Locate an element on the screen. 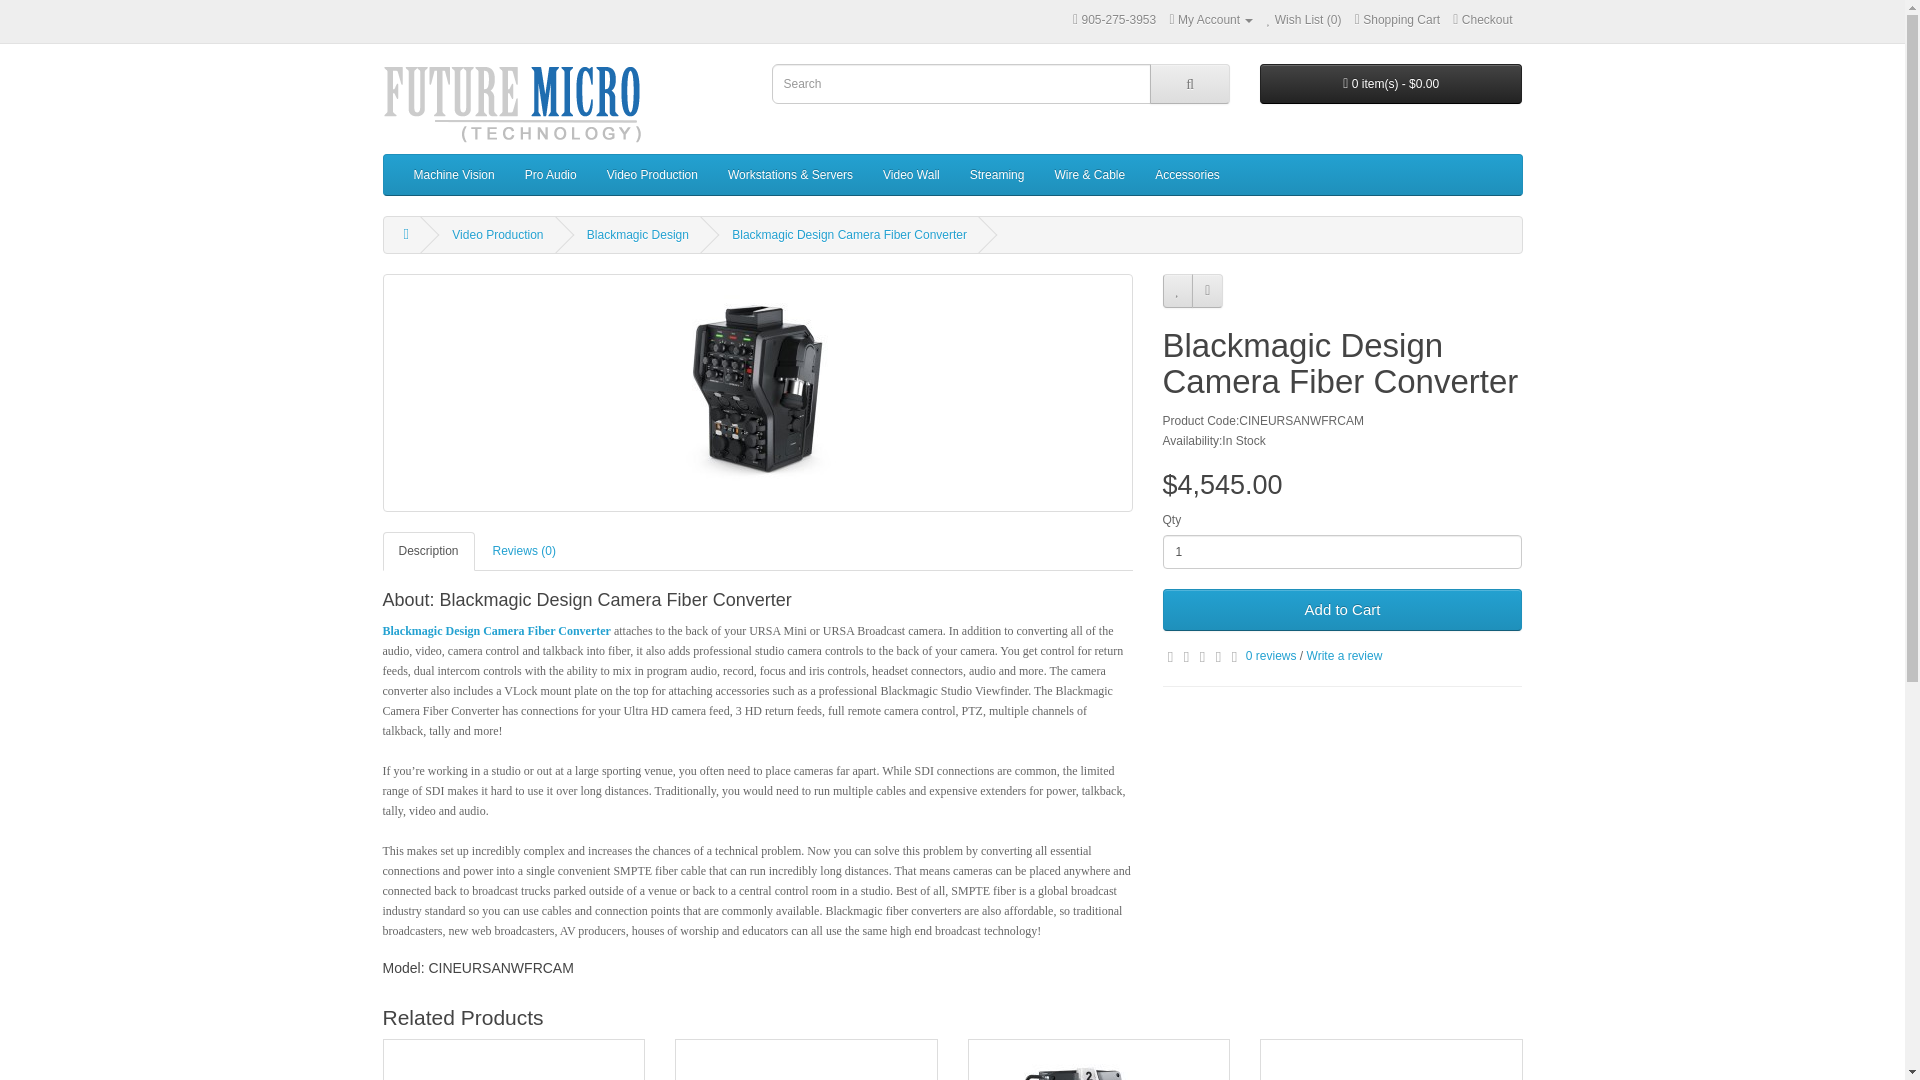  Future Micro Technology is located at coordinates (514, 103).